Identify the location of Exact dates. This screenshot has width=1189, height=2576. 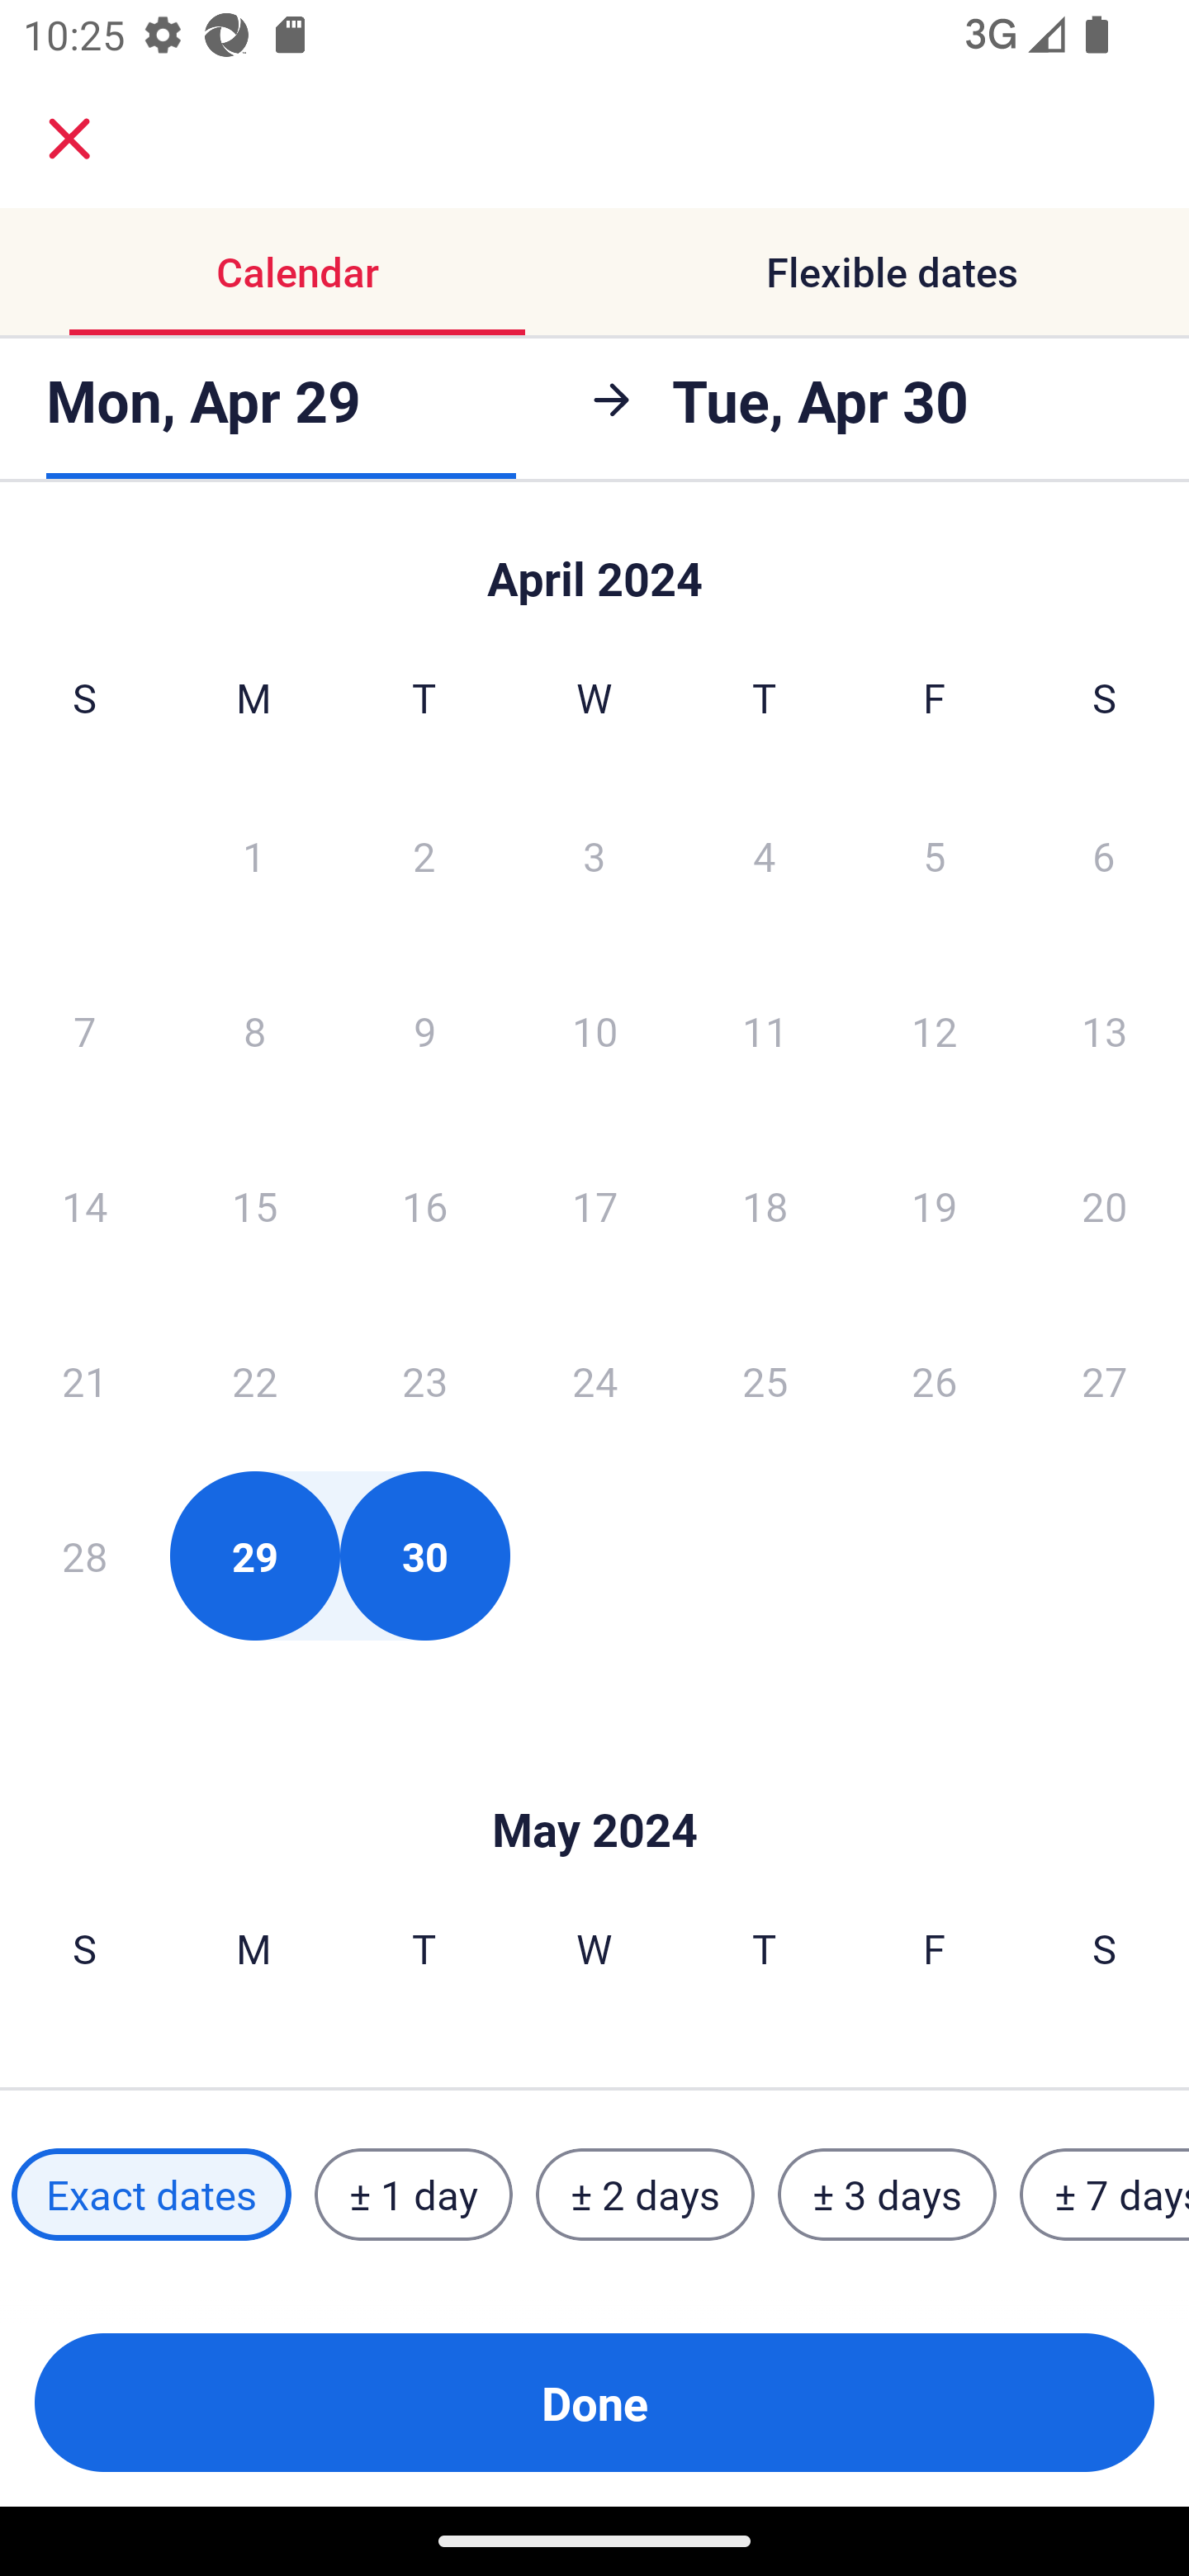
(151, 2195).